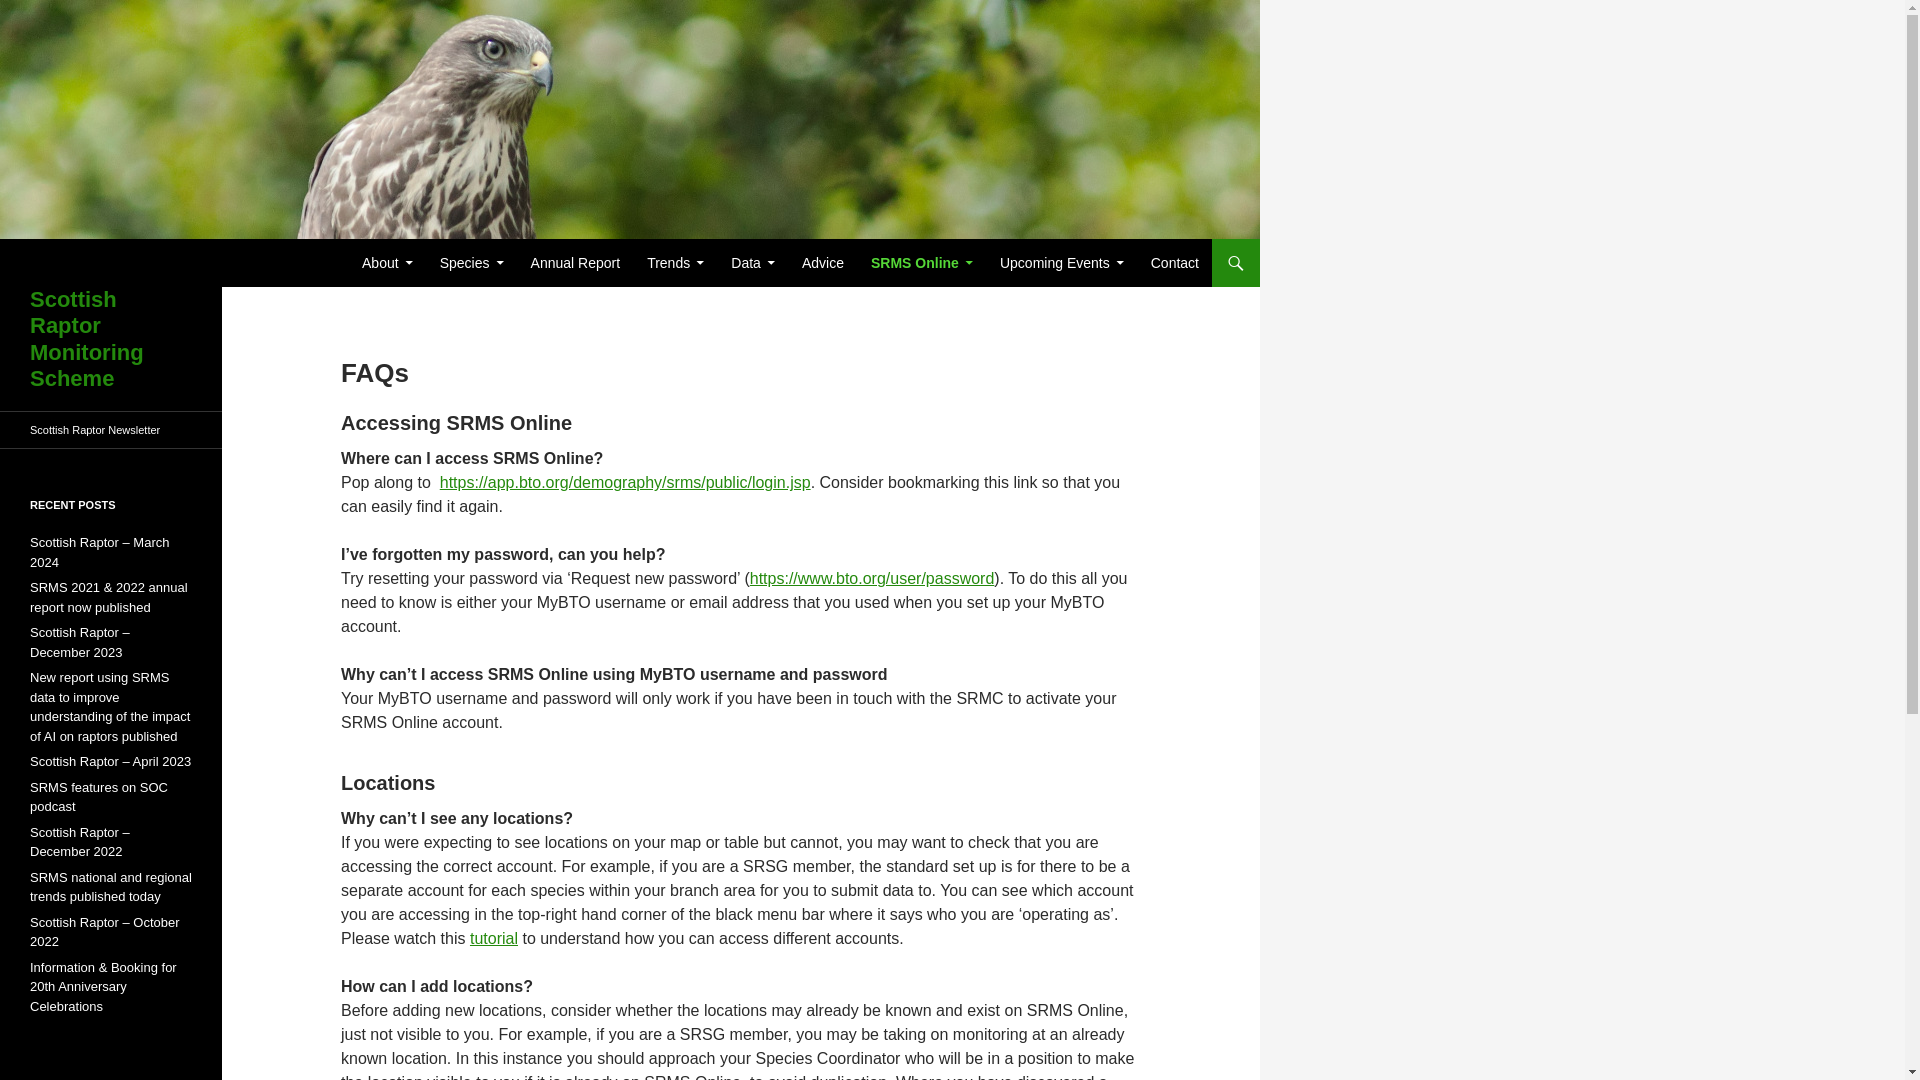  I want to click on Species, so click(472, 262).